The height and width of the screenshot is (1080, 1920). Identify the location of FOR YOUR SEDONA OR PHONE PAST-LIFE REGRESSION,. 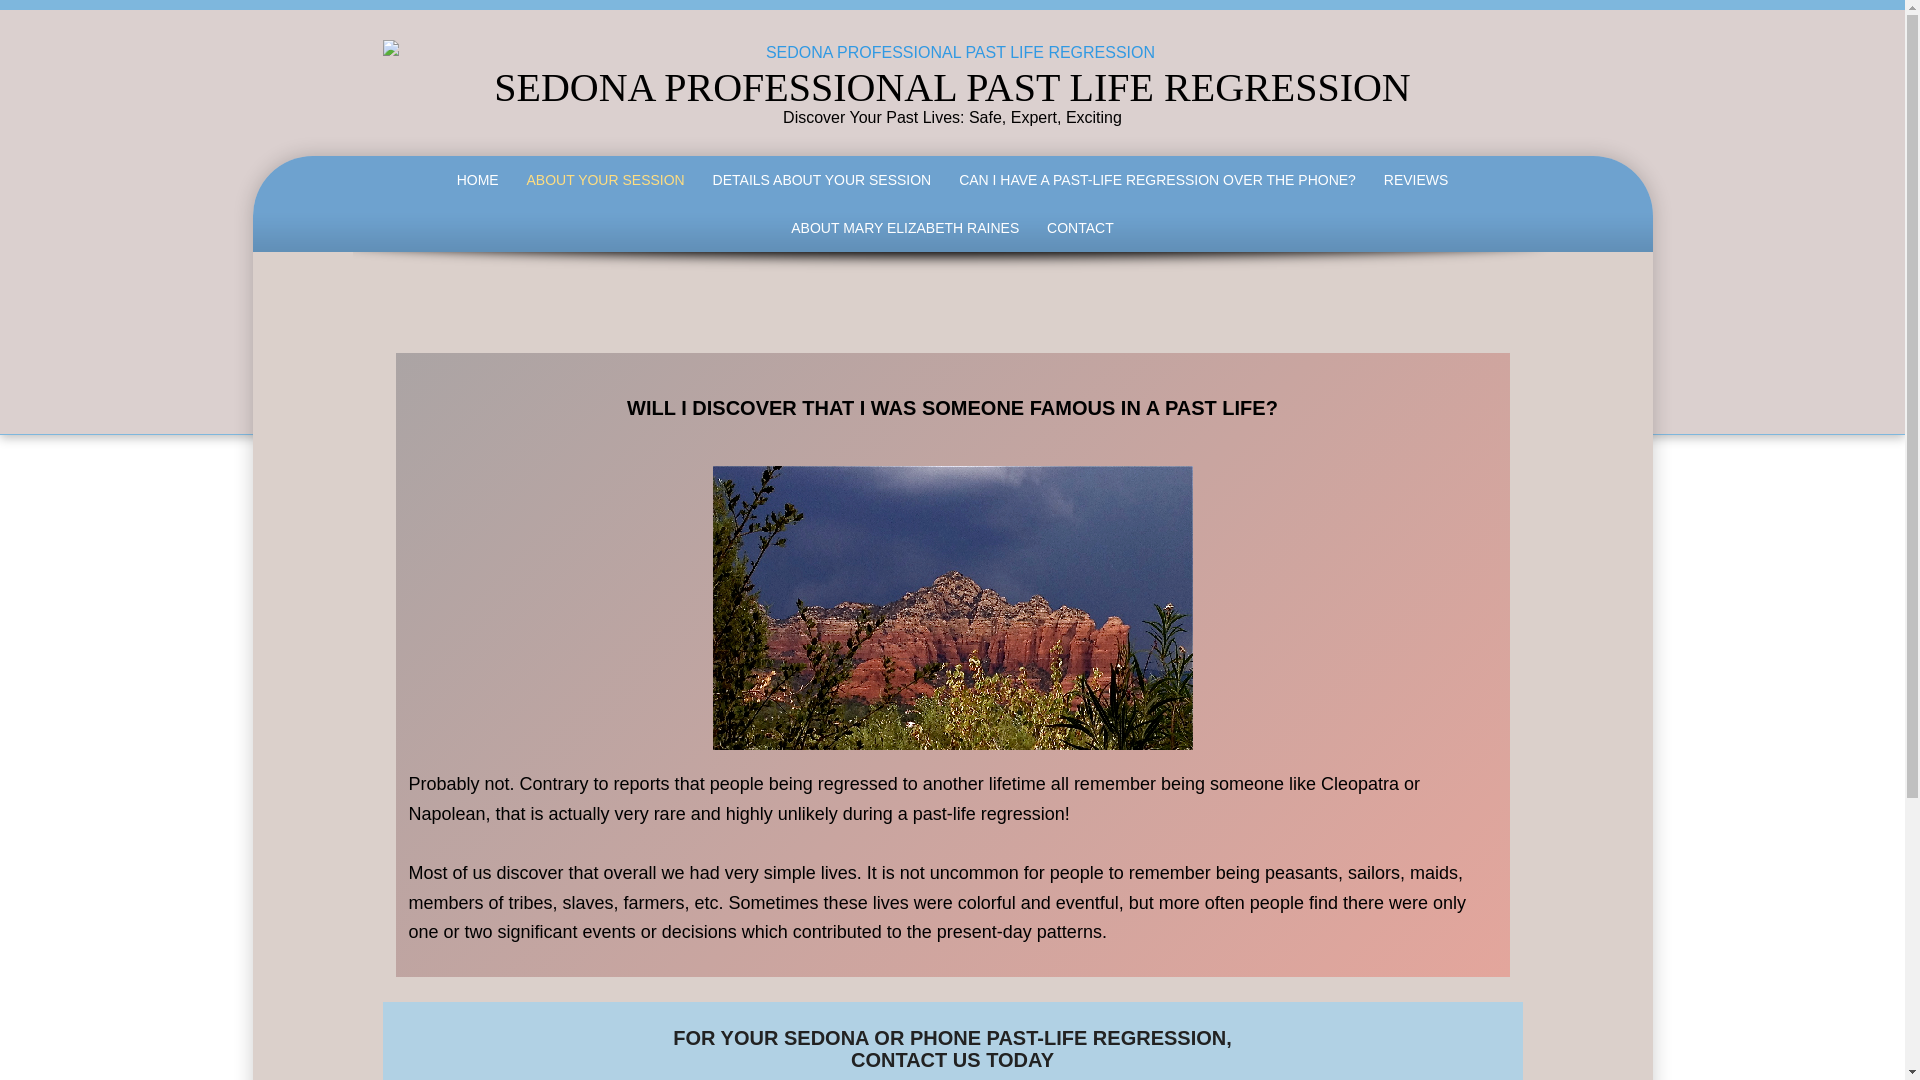
(952, 1038).